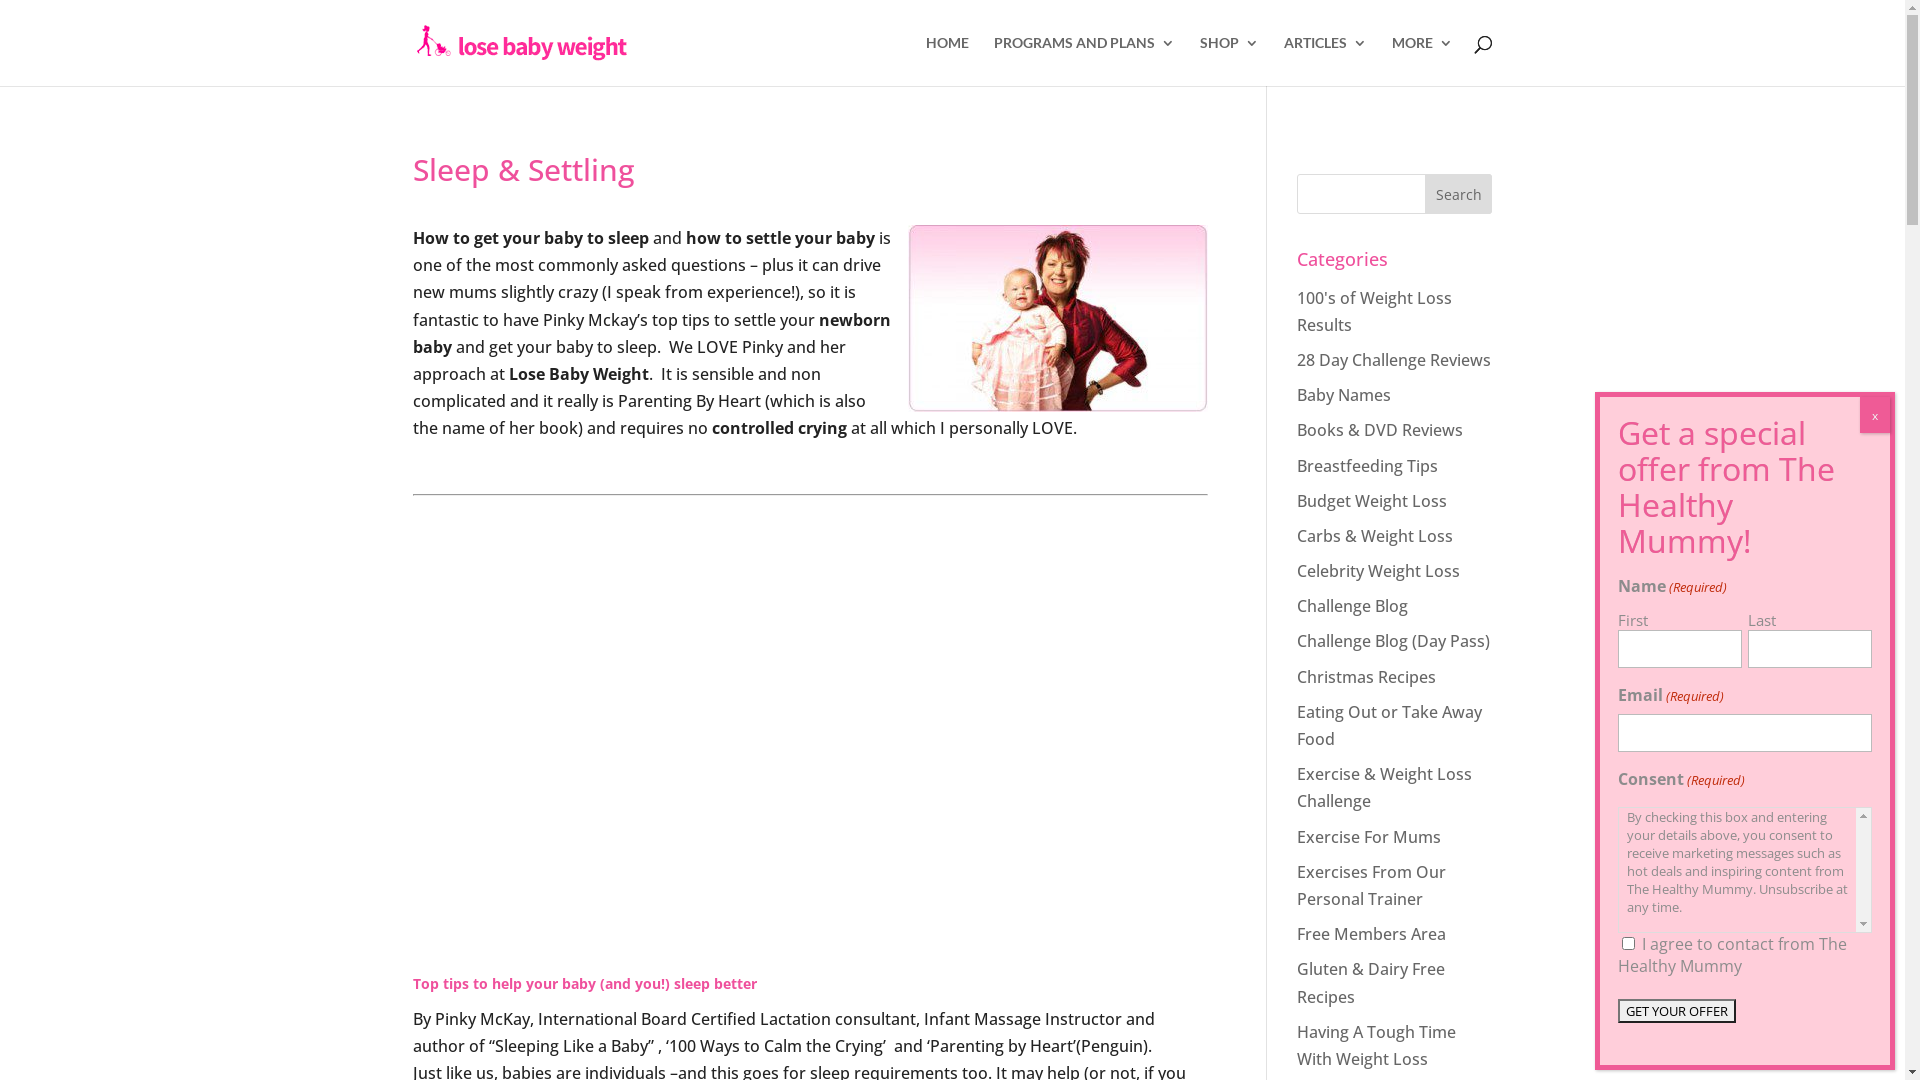  What do you see at coordinates (1875, 415) in the screenshot?
I see `x` at bounding box center [1875, 415].